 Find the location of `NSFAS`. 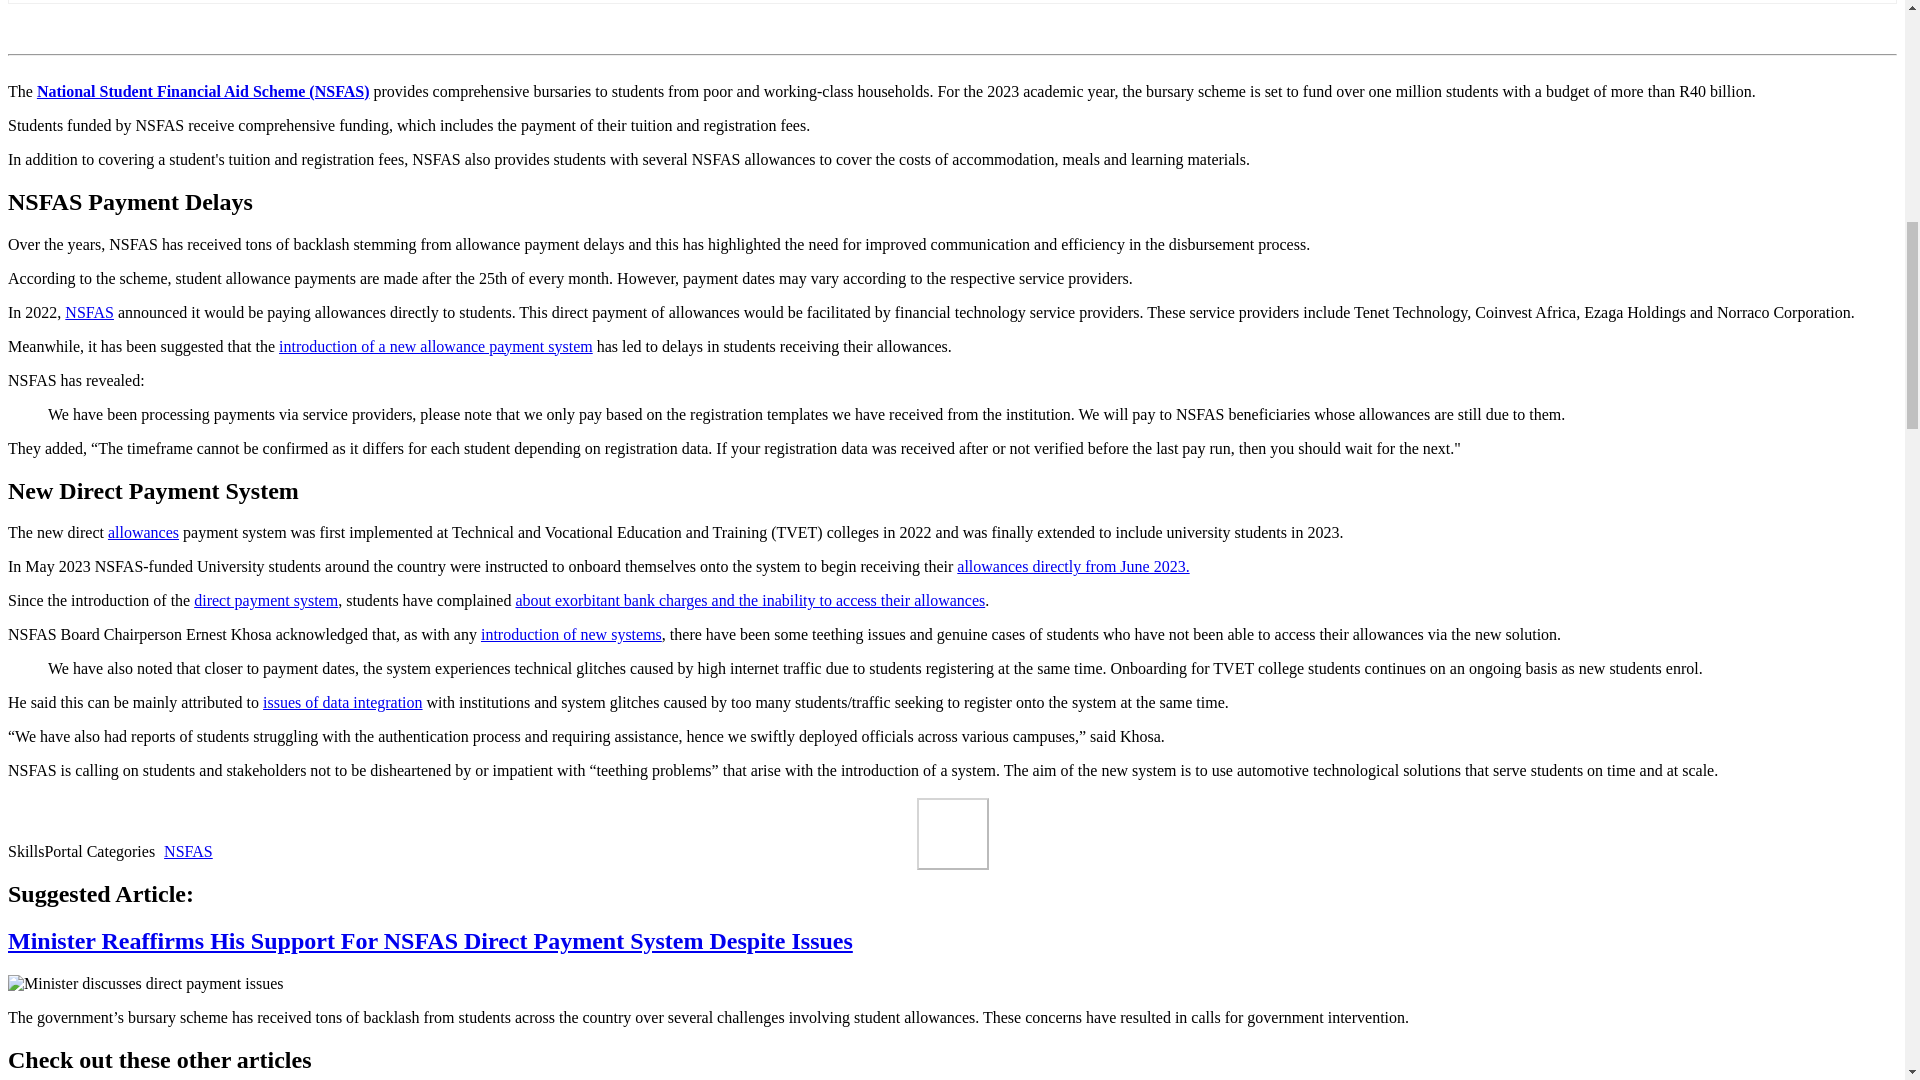

NSFAS is located at coordinates (188, 851).